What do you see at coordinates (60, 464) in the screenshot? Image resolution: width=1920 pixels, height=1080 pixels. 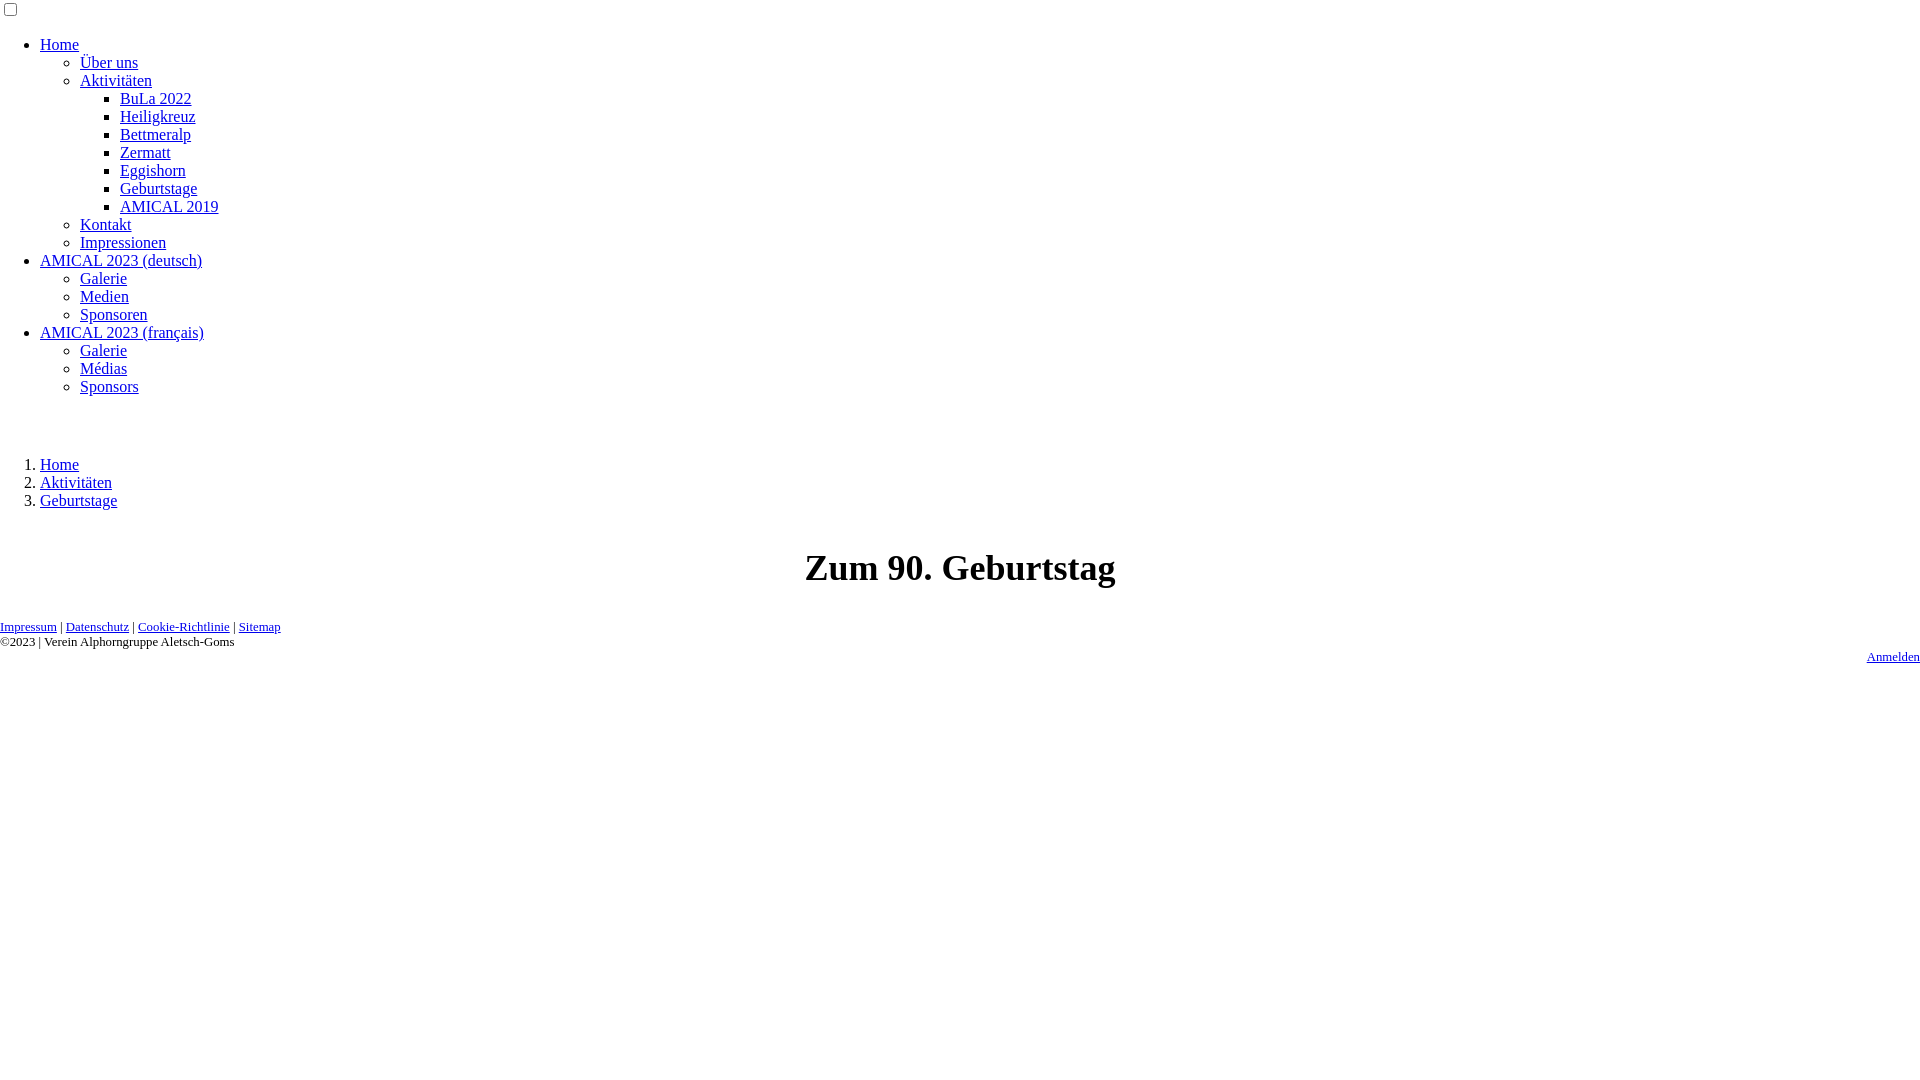 I see `Home` at bounding box center [60, 464].